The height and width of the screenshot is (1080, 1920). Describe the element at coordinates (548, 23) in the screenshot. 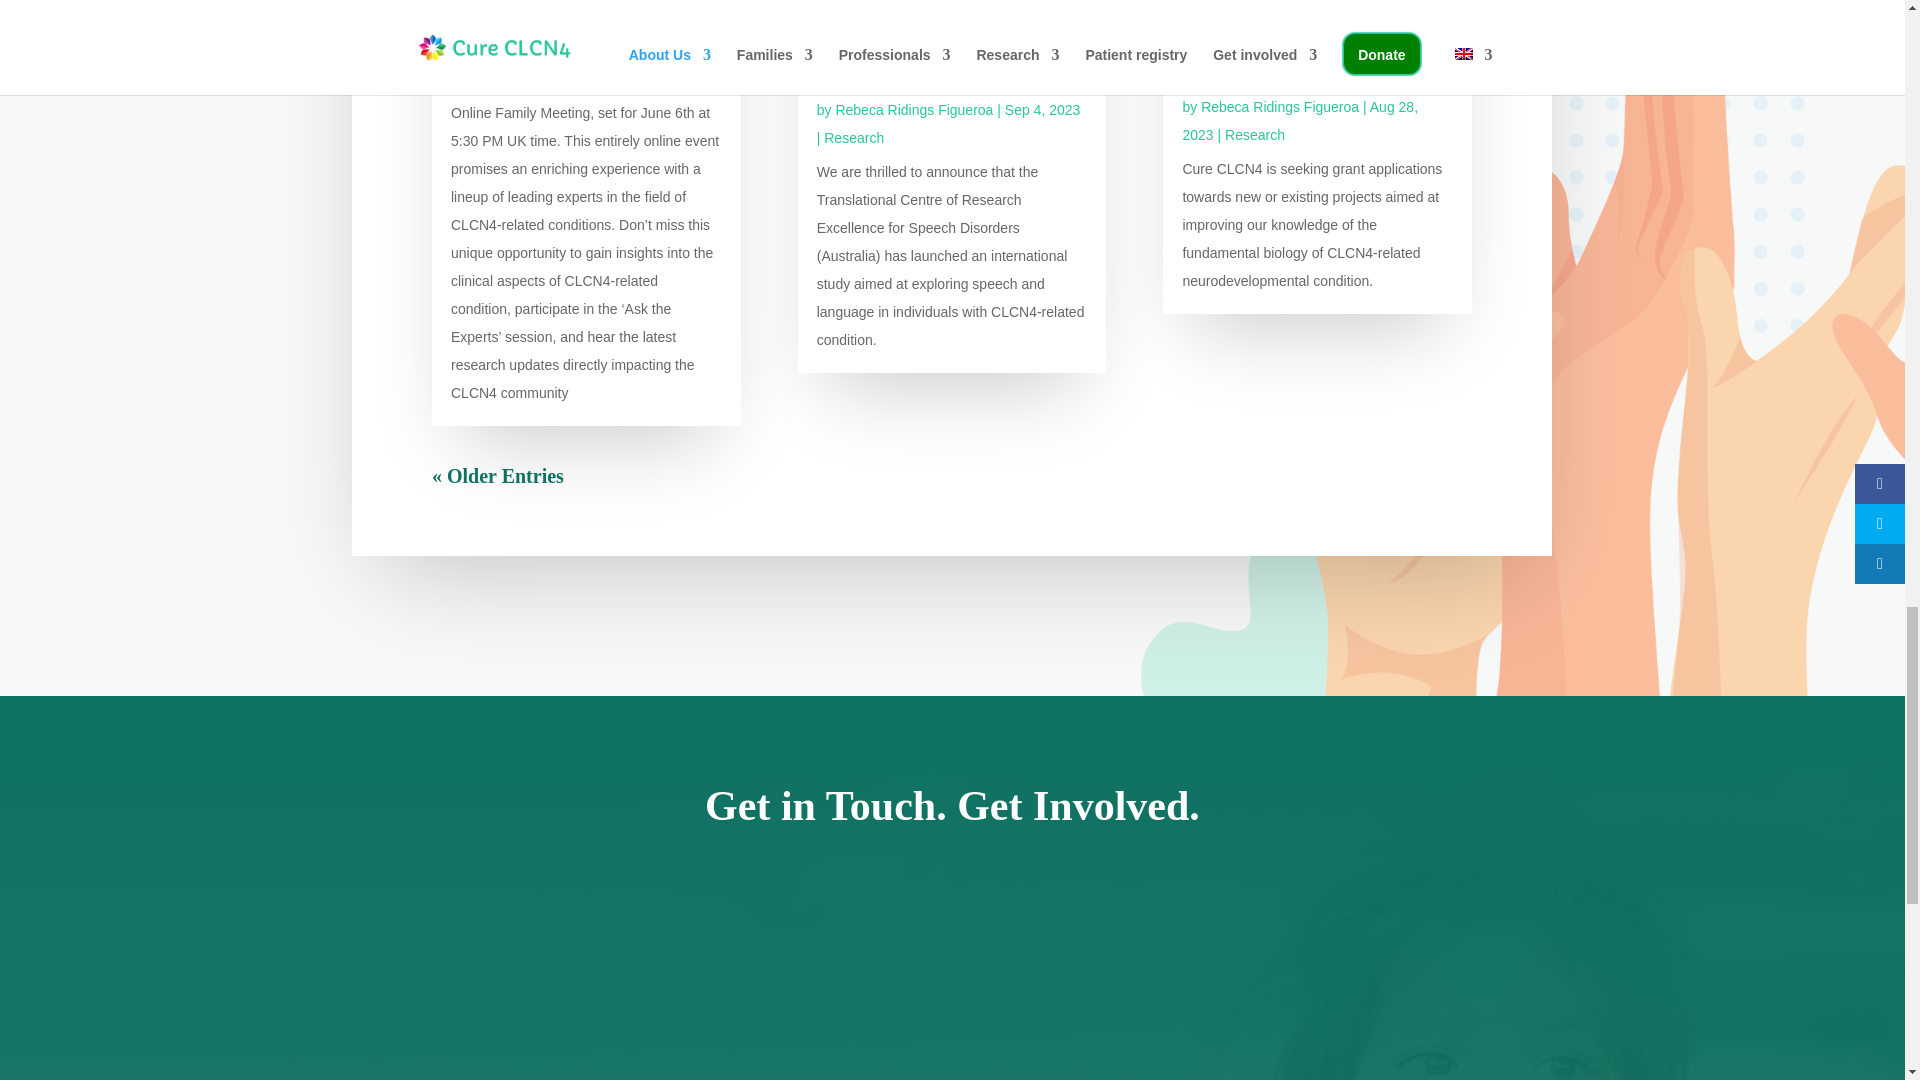

I see `Posts by Rebeca Ridings Figueroa` at that location.